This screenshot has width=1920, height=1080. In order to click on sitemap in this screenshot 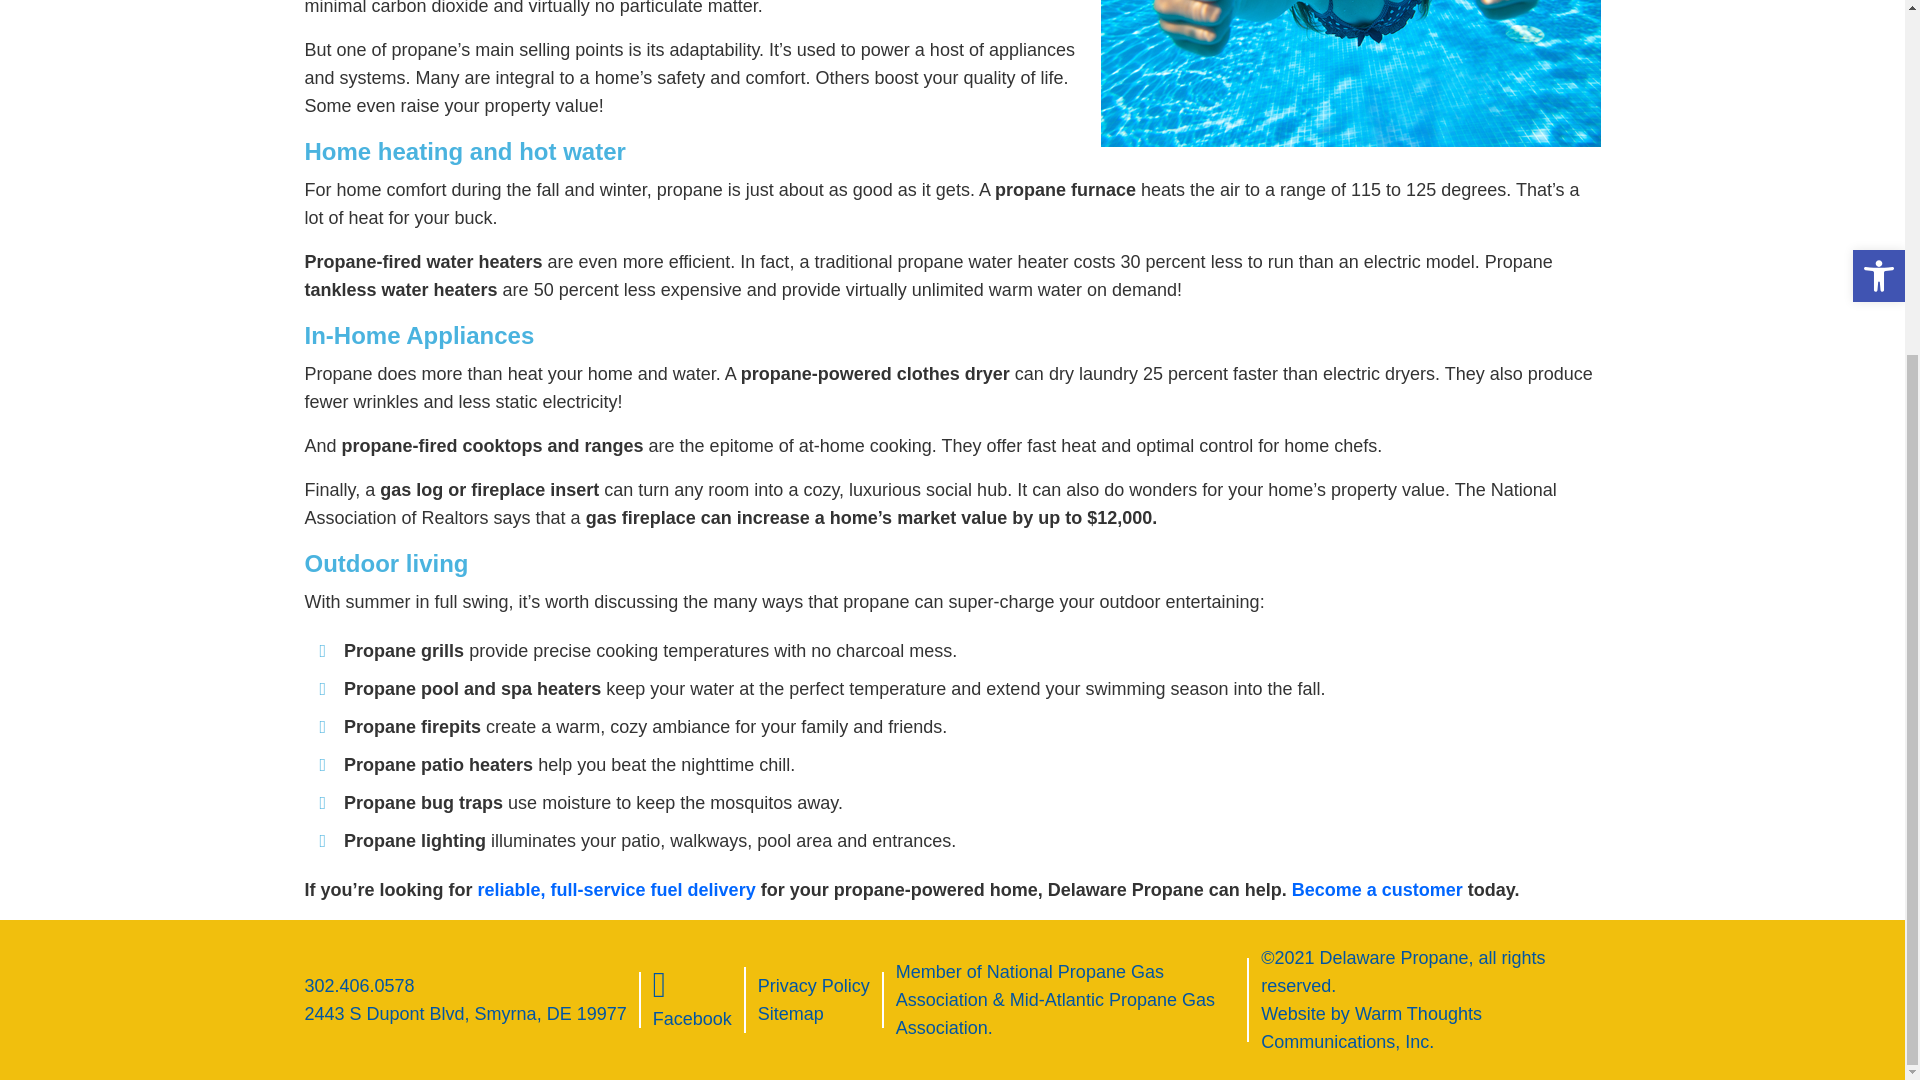, I will do `click(790, 1014)`.